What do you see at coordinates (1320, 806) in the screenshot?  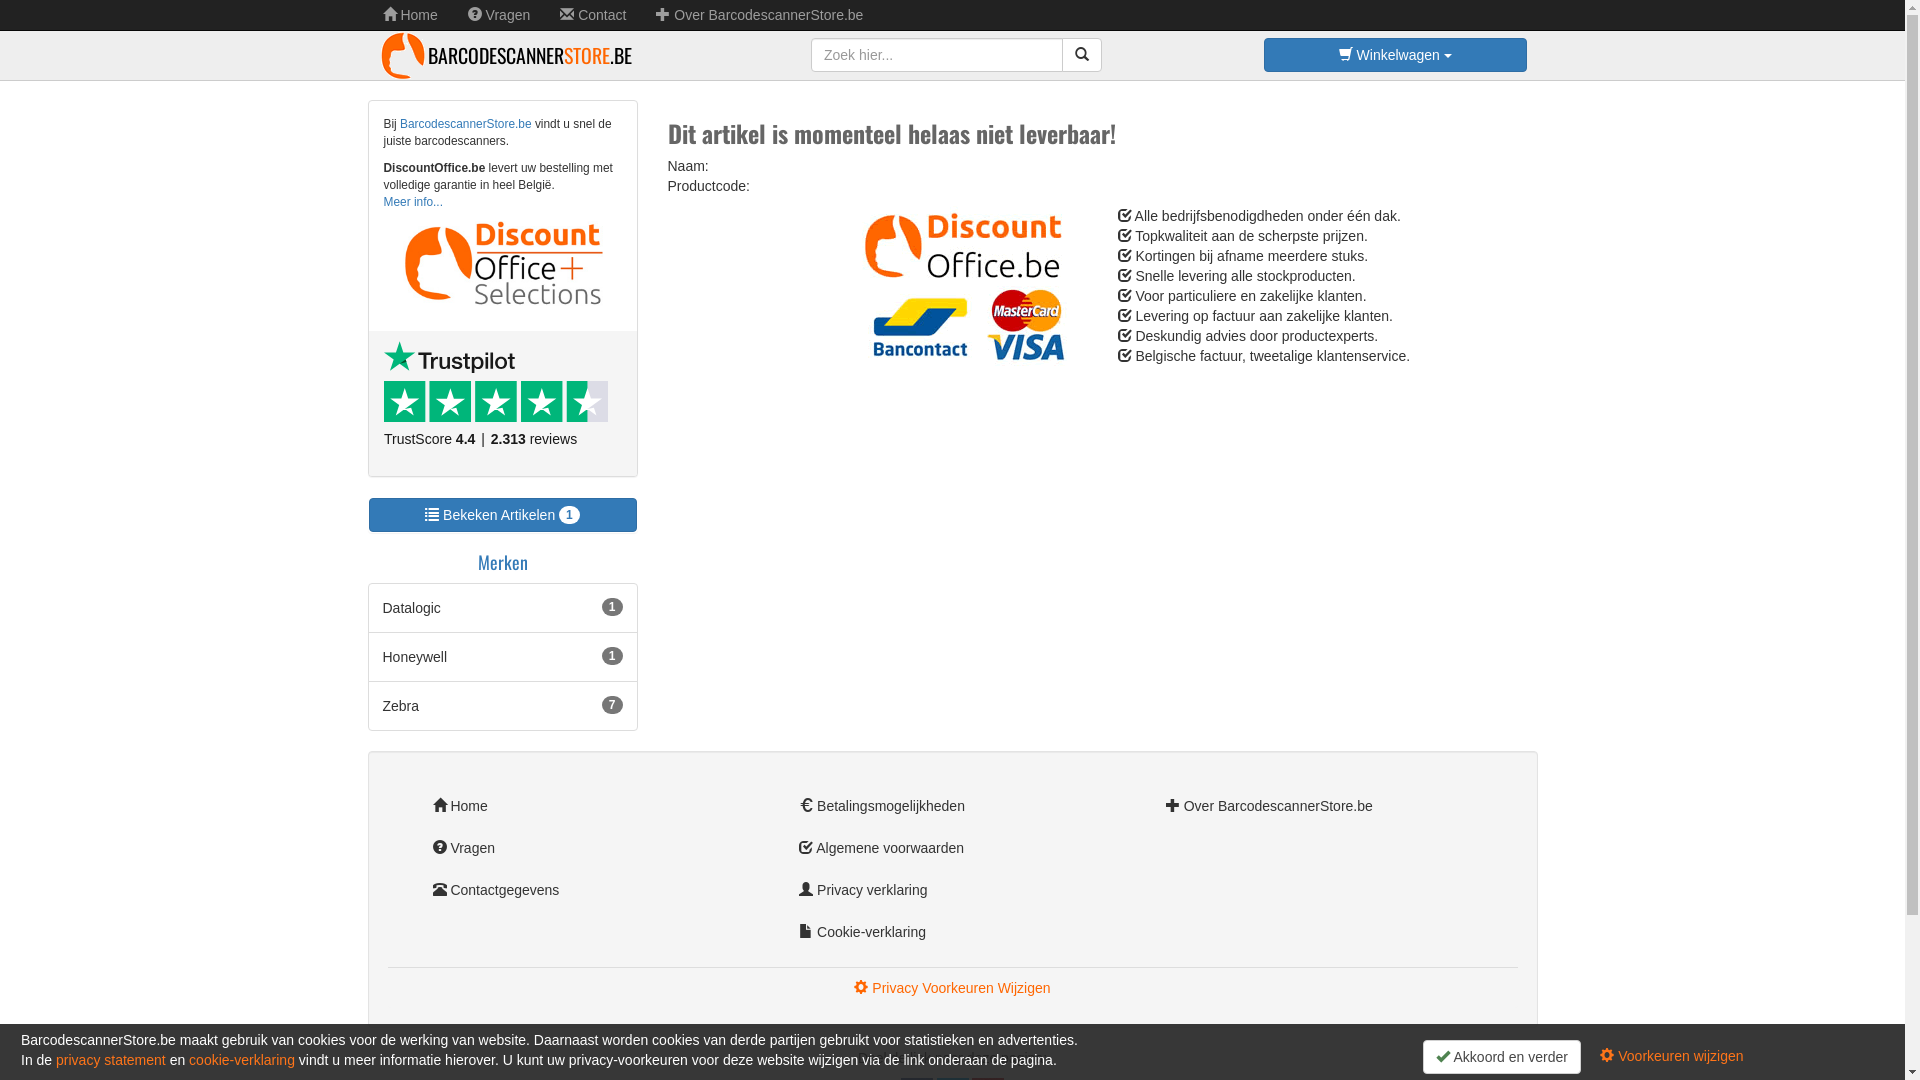 I see `Over BarcodescannerStore.be` at bounding box center [1320, 806].